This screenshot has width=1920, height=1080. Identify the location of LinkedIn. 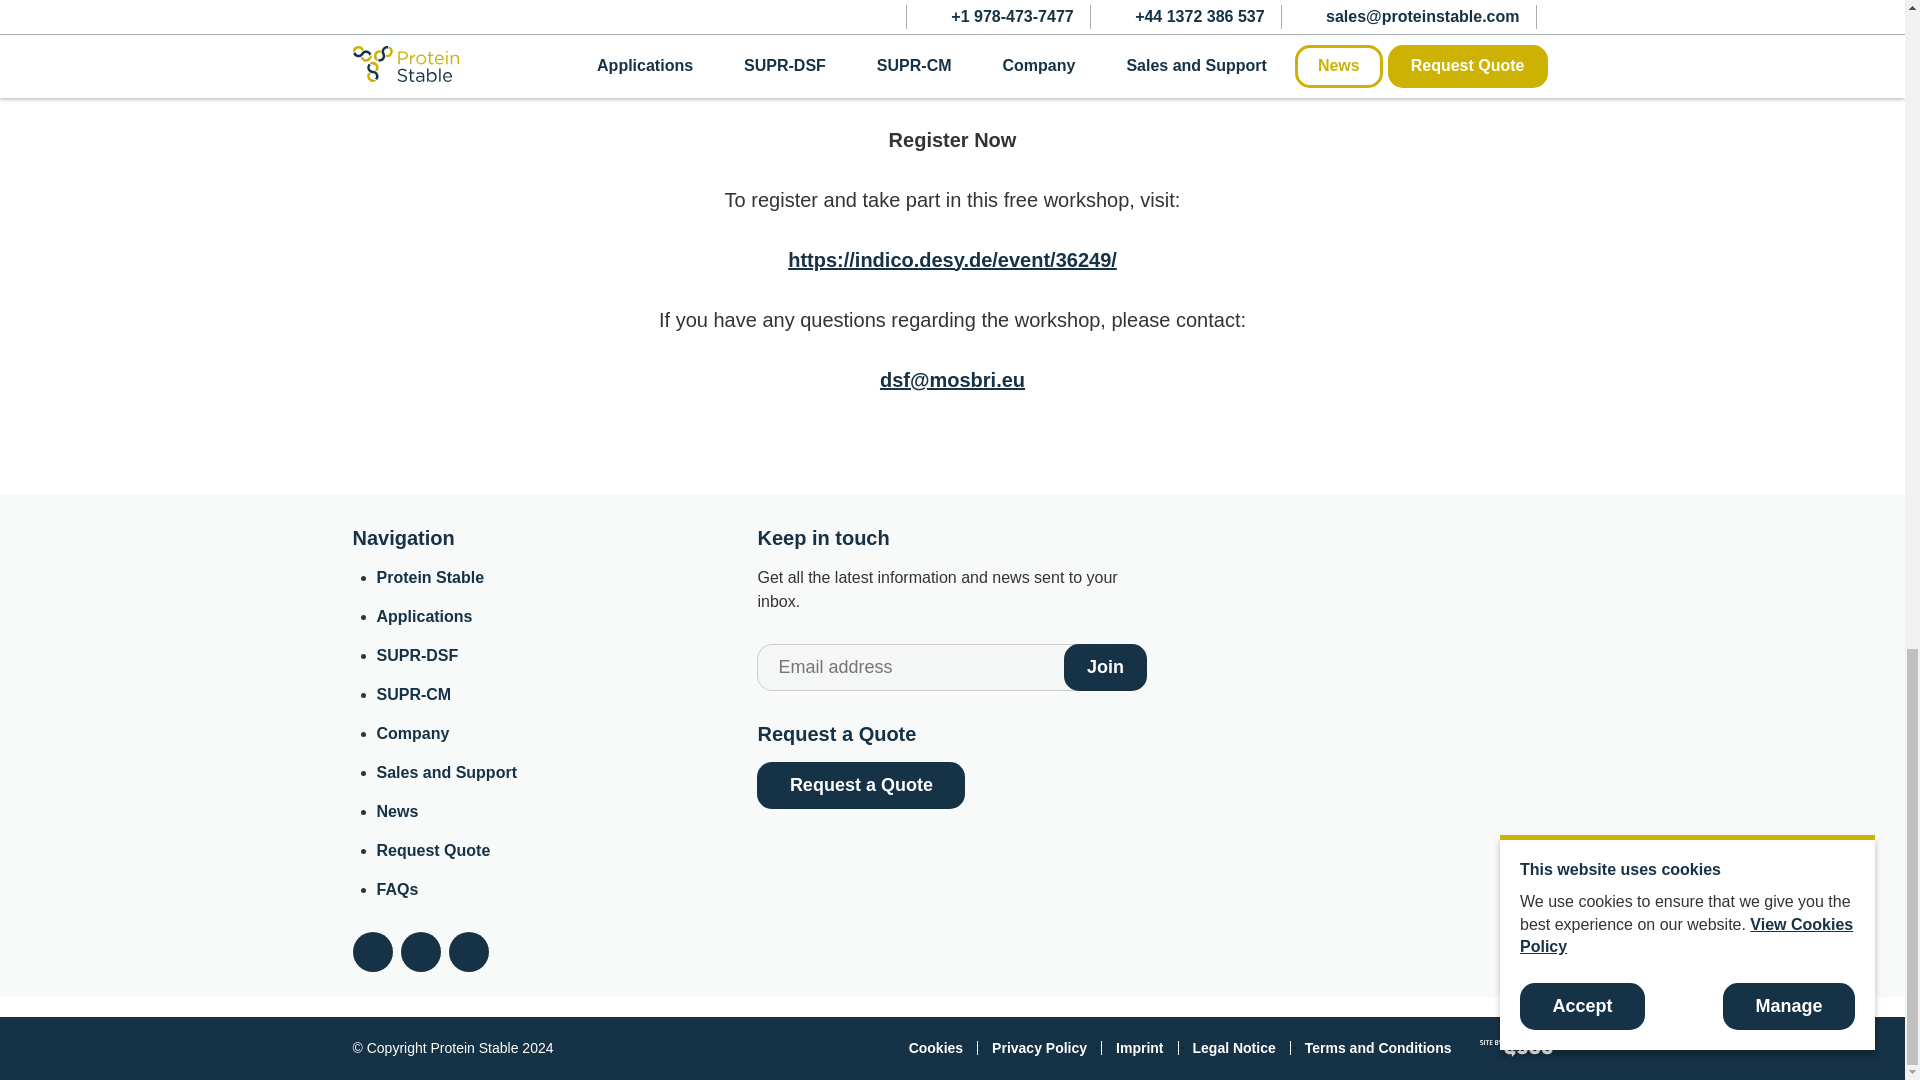
(467, 952).